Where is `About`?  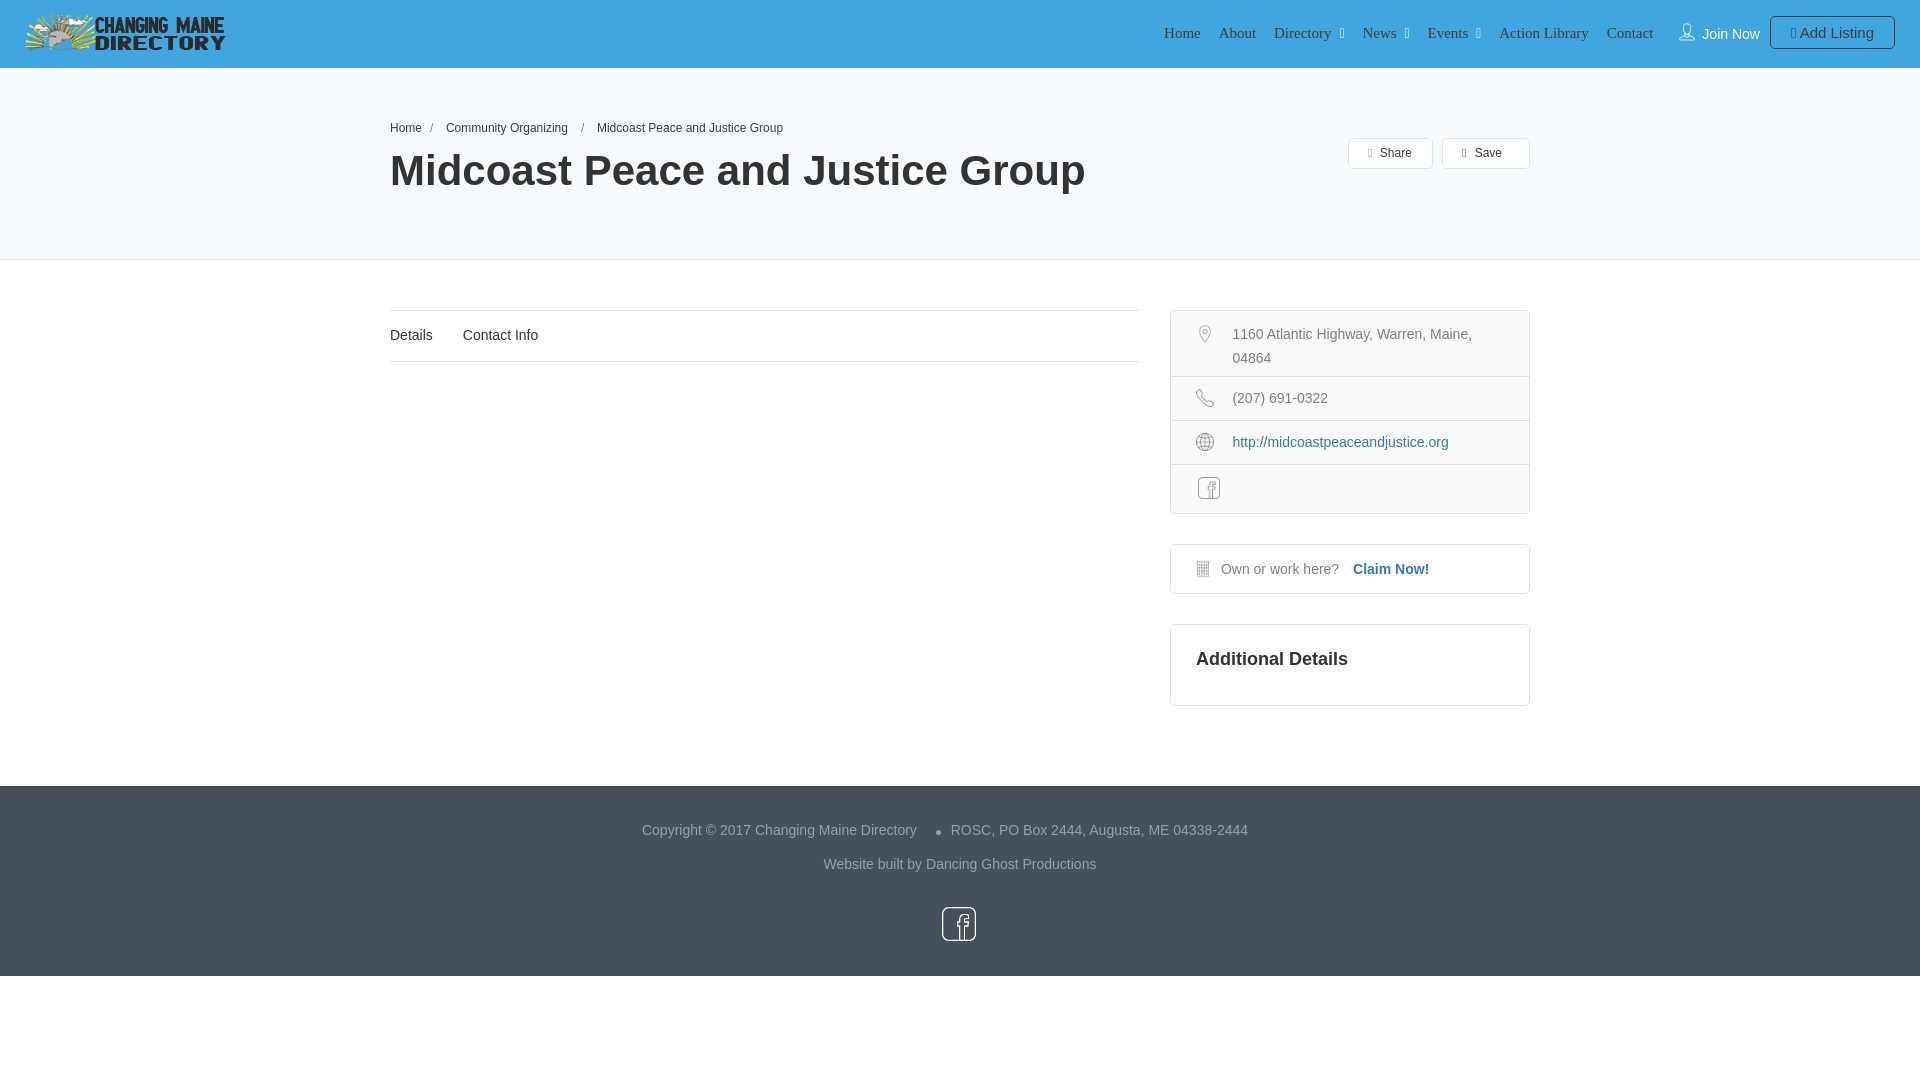
About is located at coordinates (1238, 32).